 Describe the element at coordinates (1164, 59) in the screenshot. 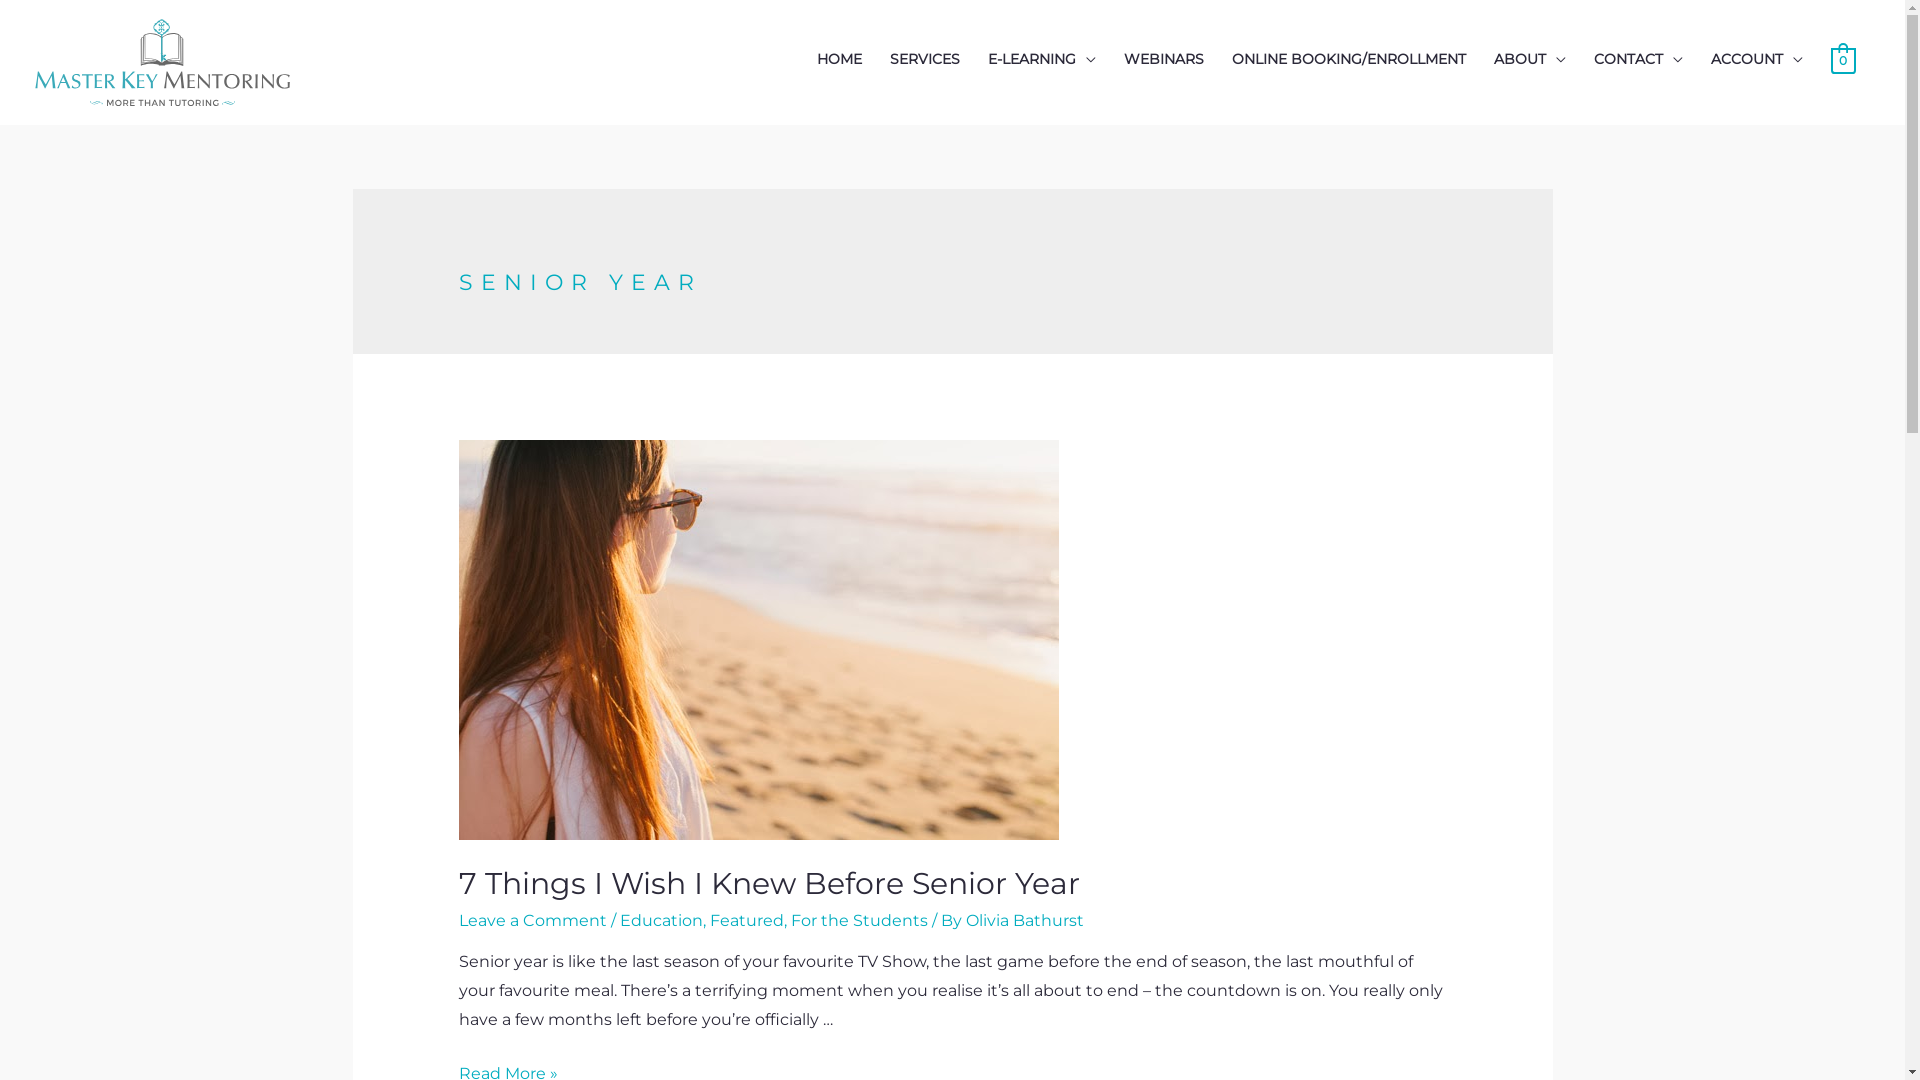

I see `WEBINARS` at that location.